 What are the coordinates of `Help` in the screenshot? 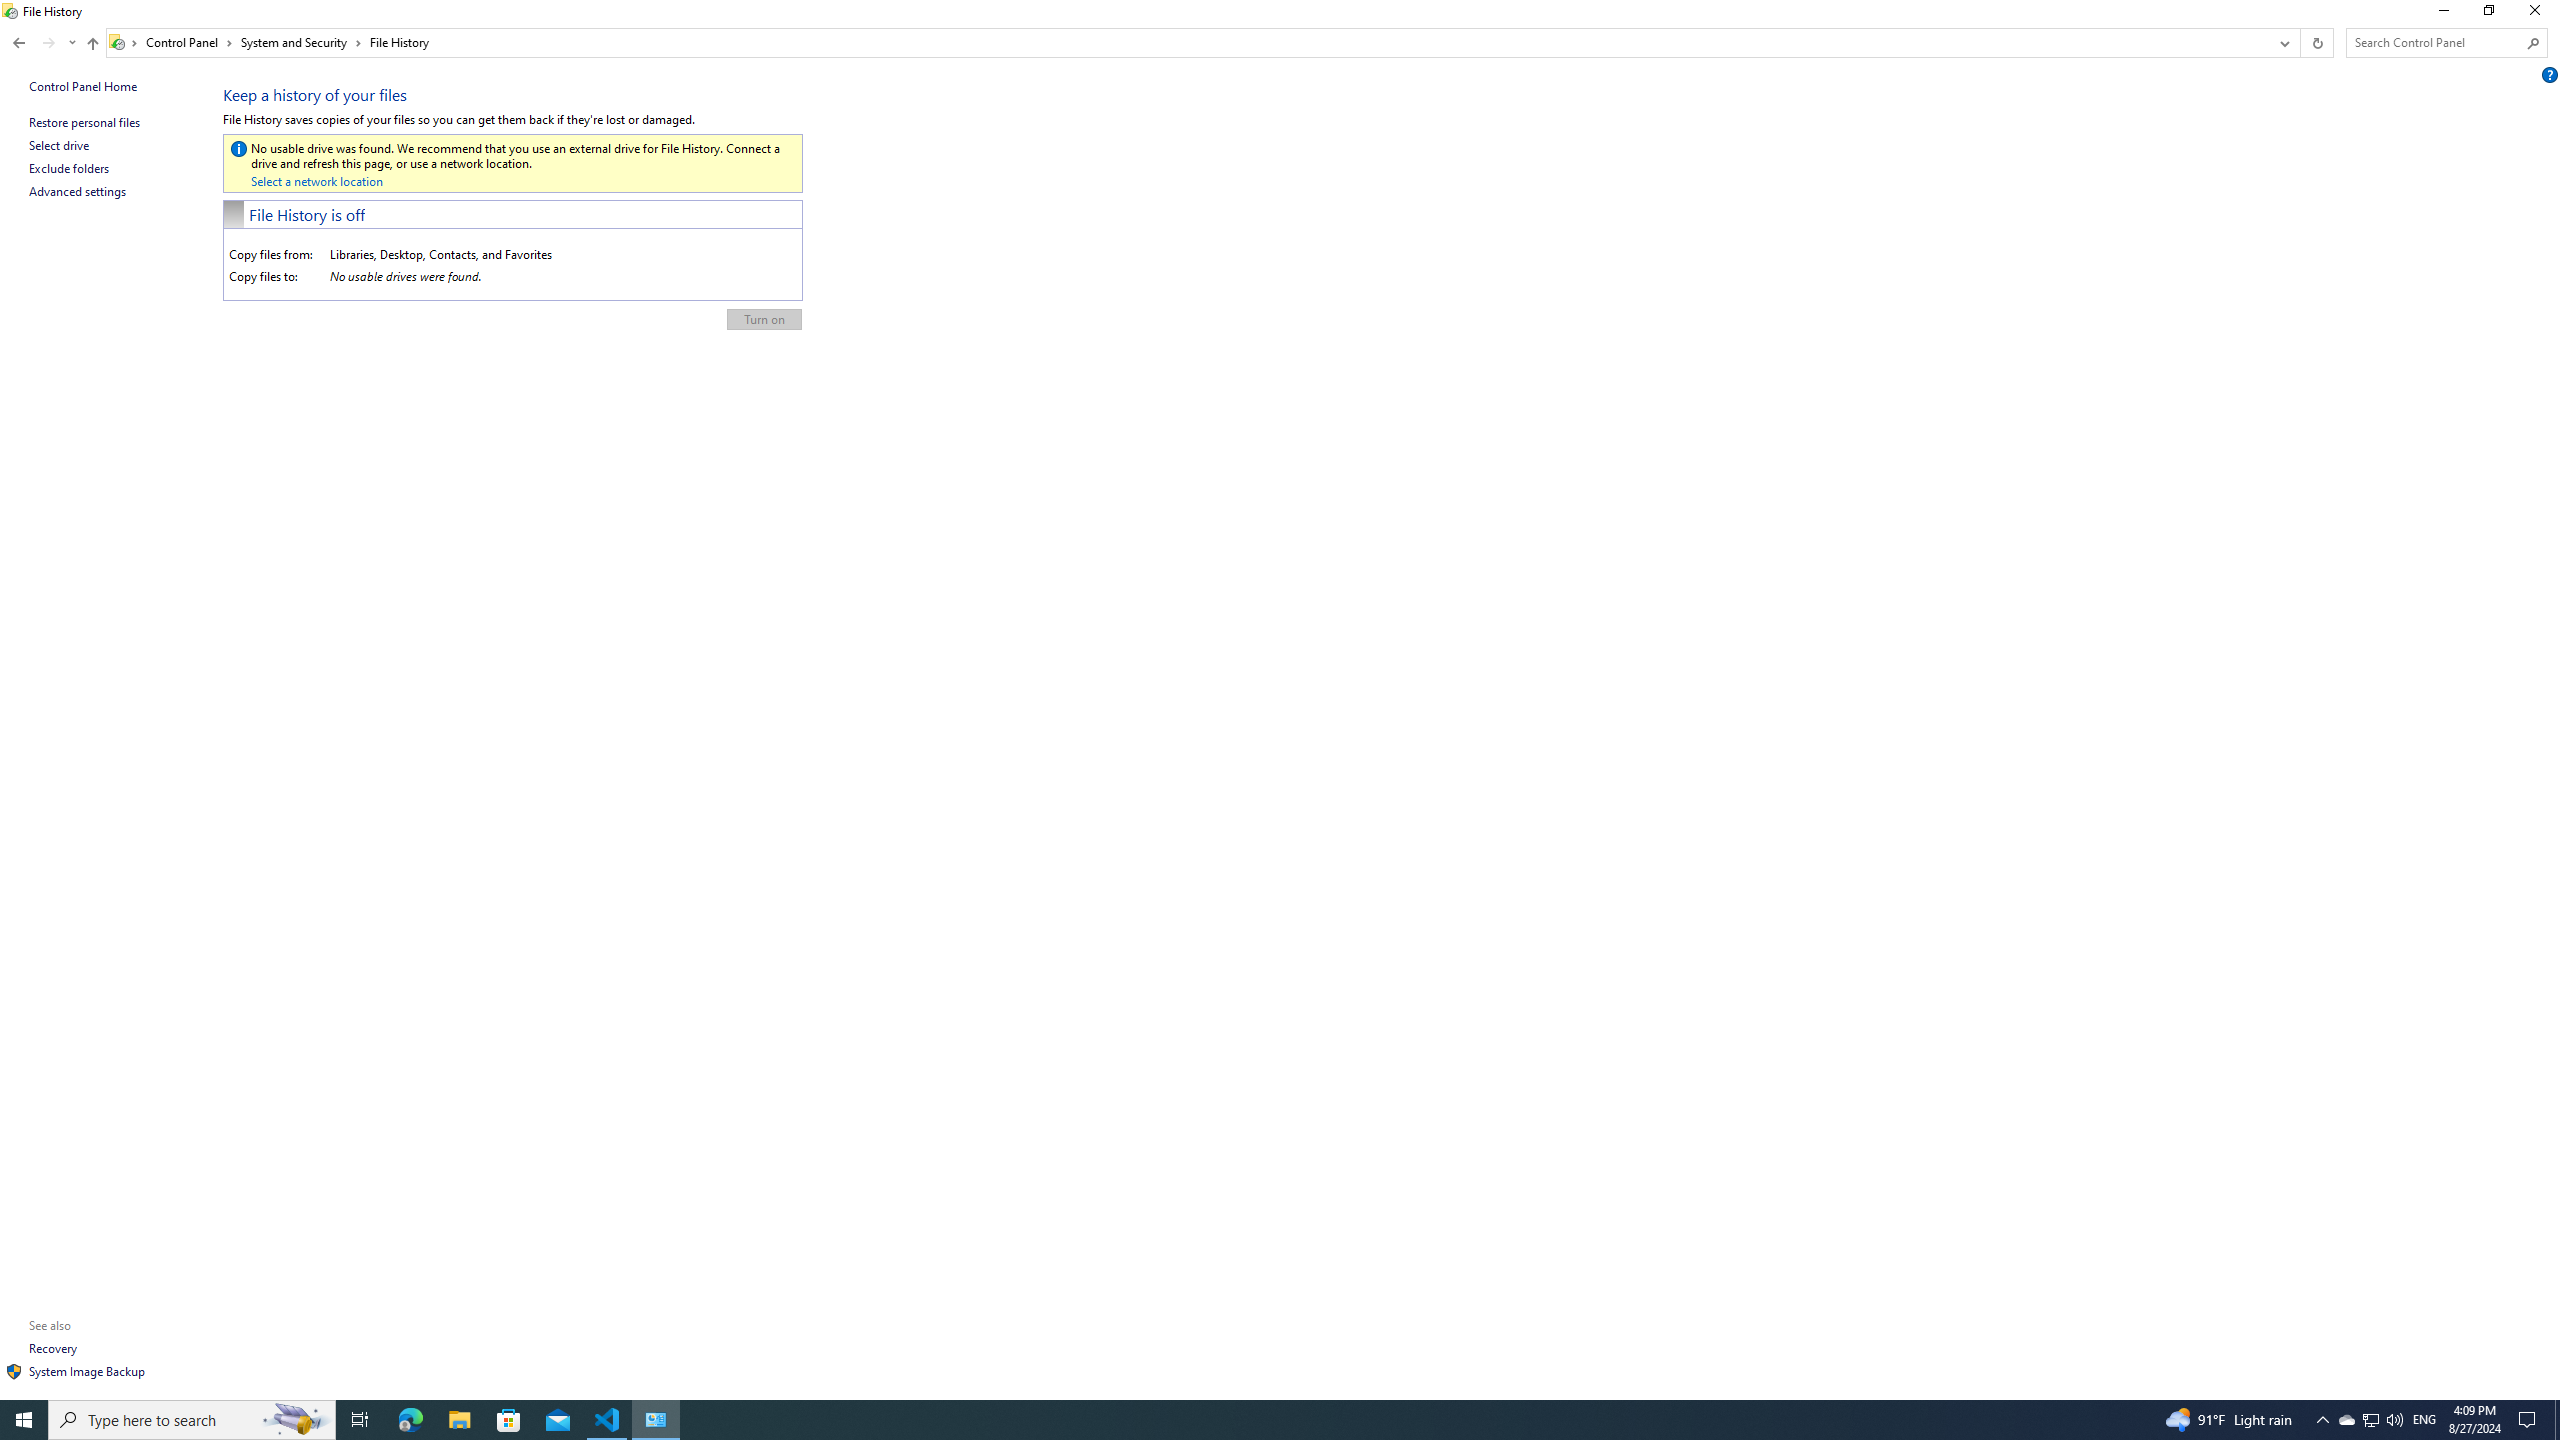 It's located at (2551, 74).